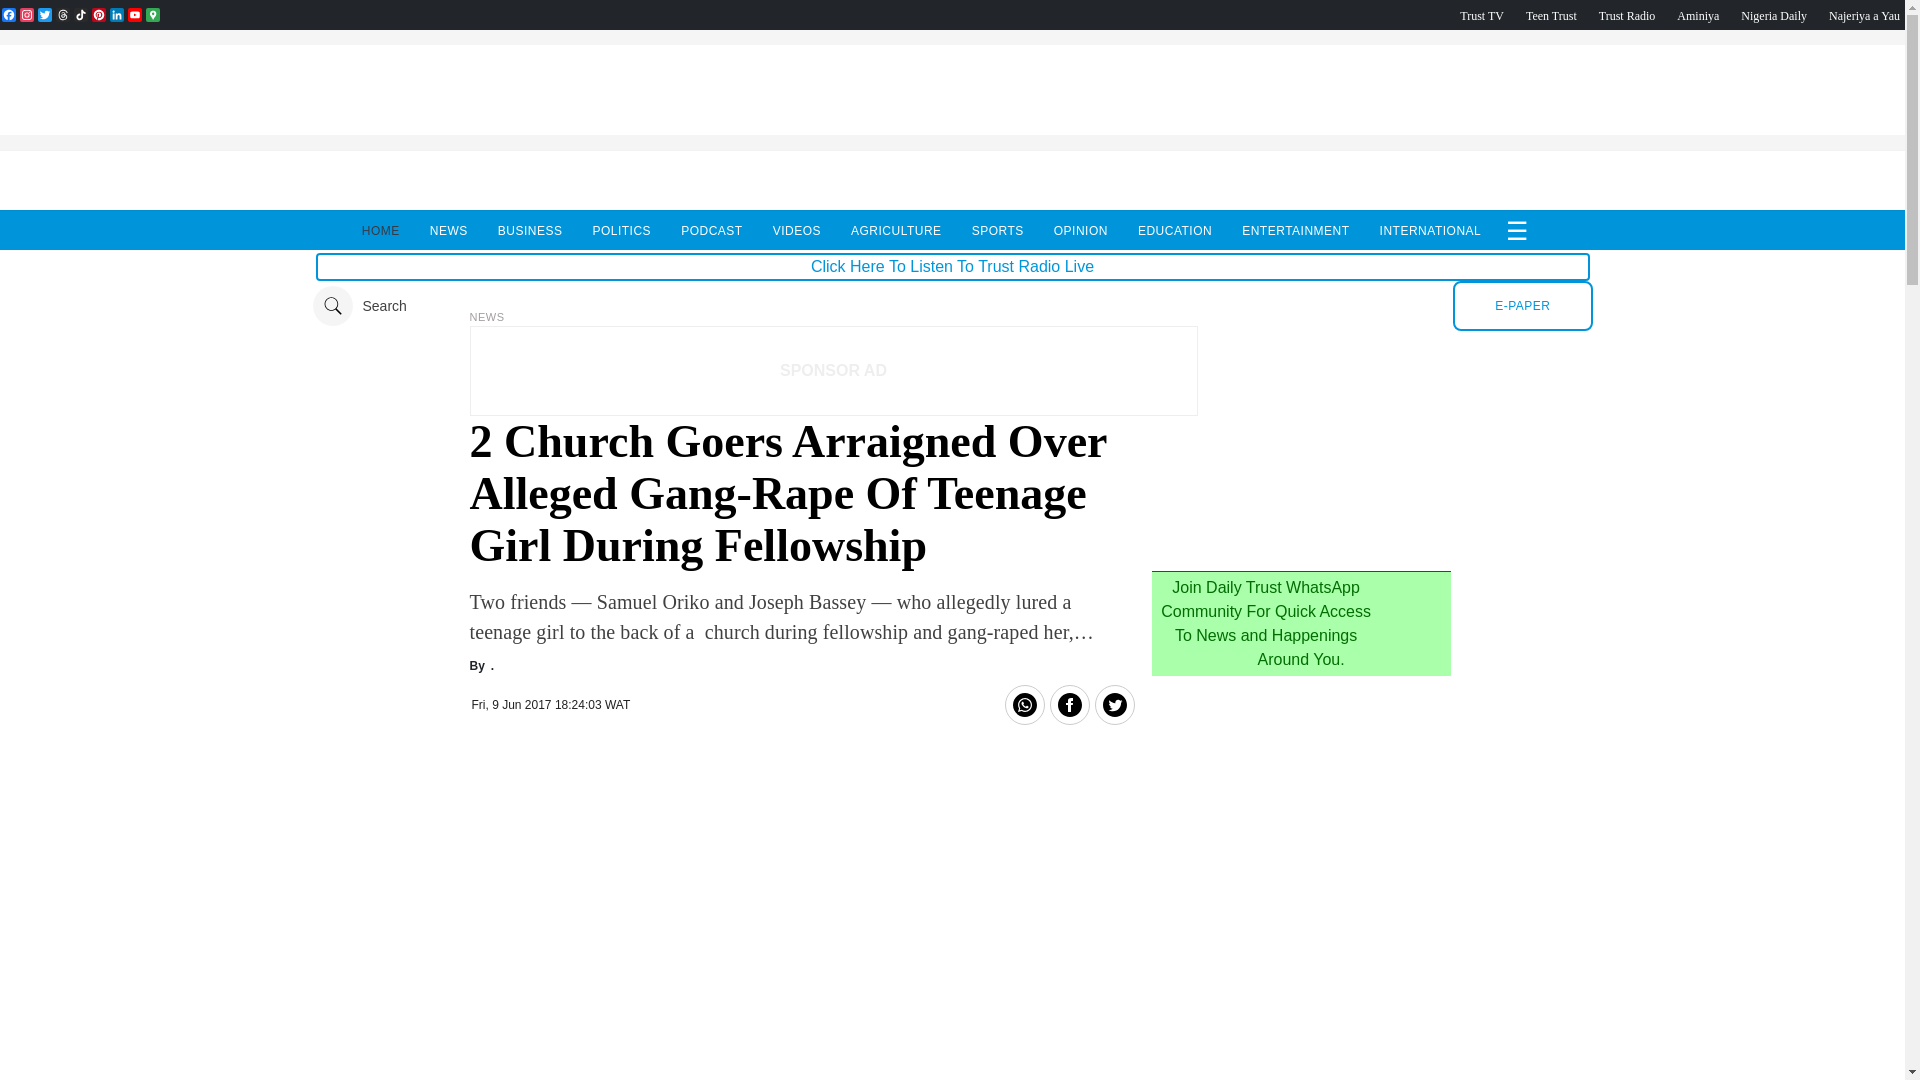 The image size is (1920, 1080). Describe the element at coordinates (381, 230) in the screenshot. I see `HOME` at that location.